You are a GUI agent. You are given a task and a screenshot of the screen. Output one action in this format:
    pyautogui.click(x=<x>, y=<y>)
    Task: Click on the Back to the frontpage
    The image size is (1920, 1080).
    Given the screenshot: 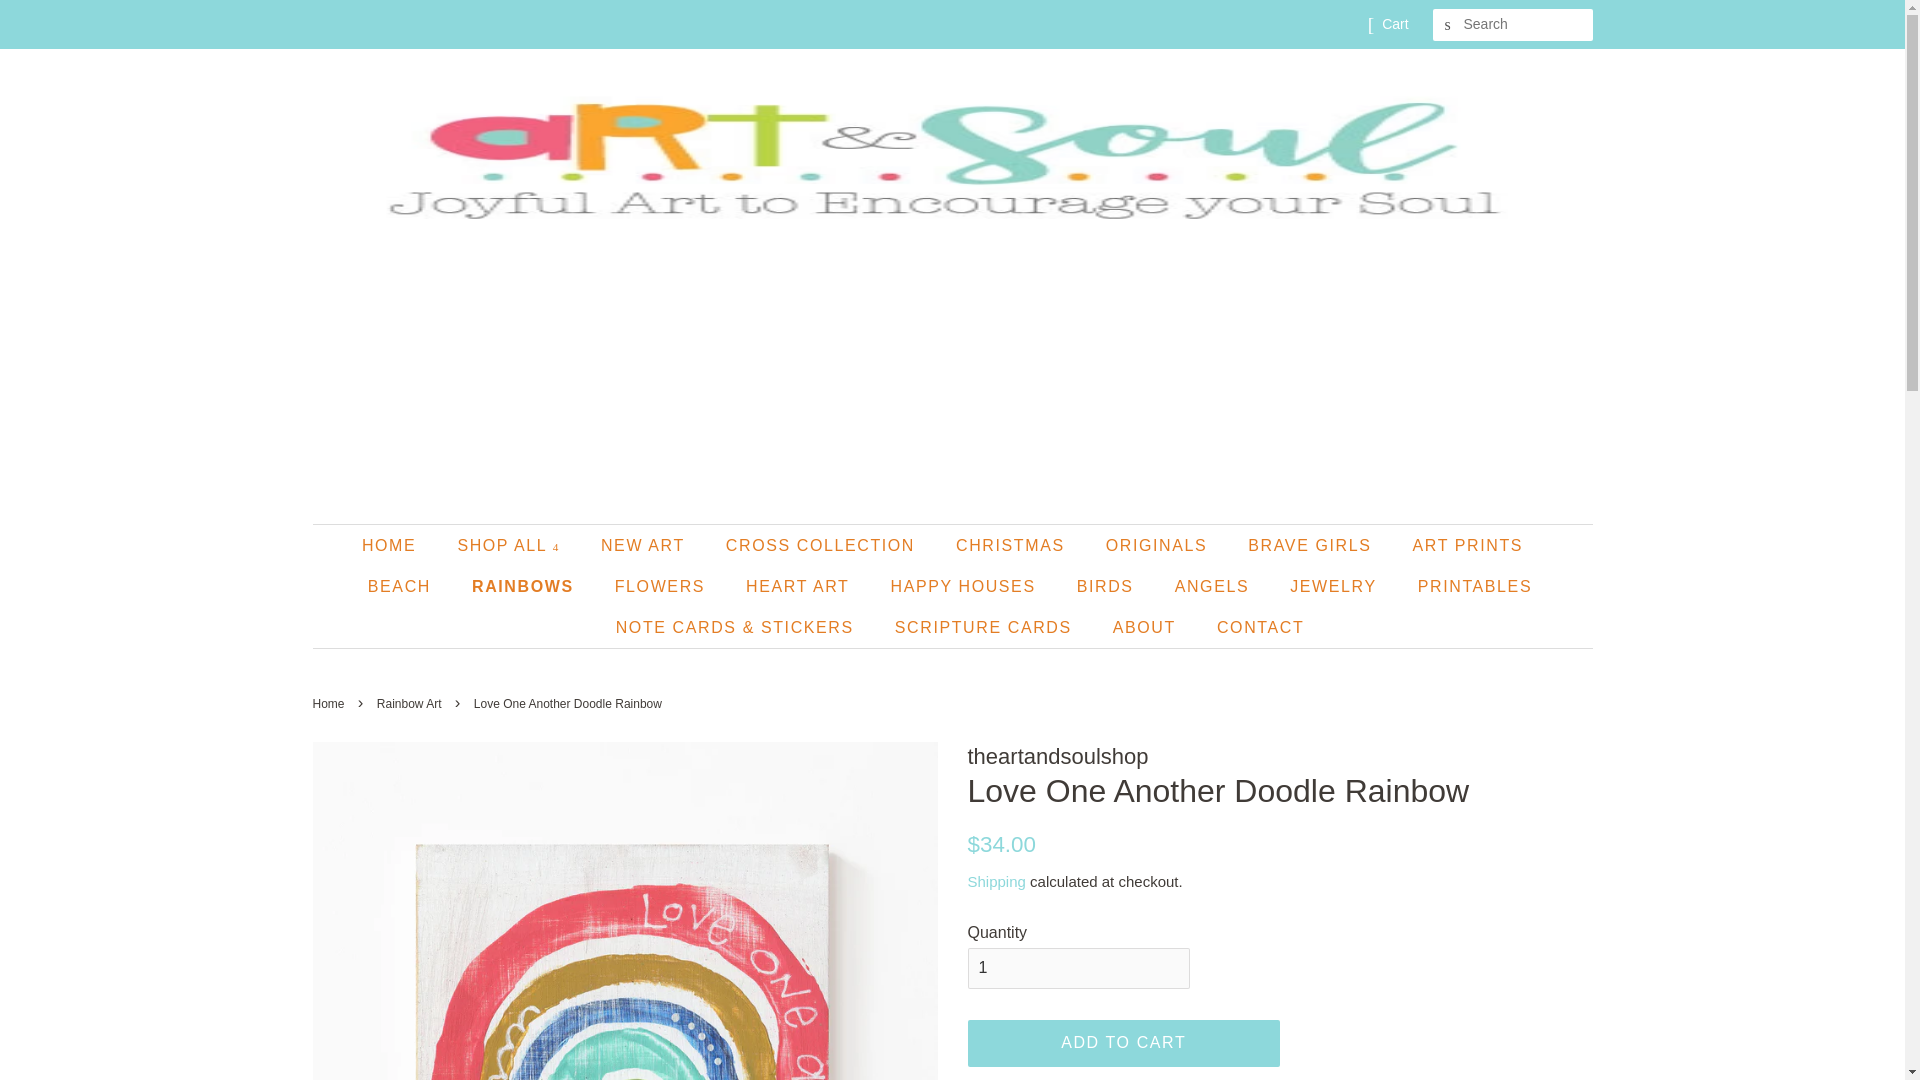 What is the action you would take?
    pyautogui.click(x=330, y=703)
    